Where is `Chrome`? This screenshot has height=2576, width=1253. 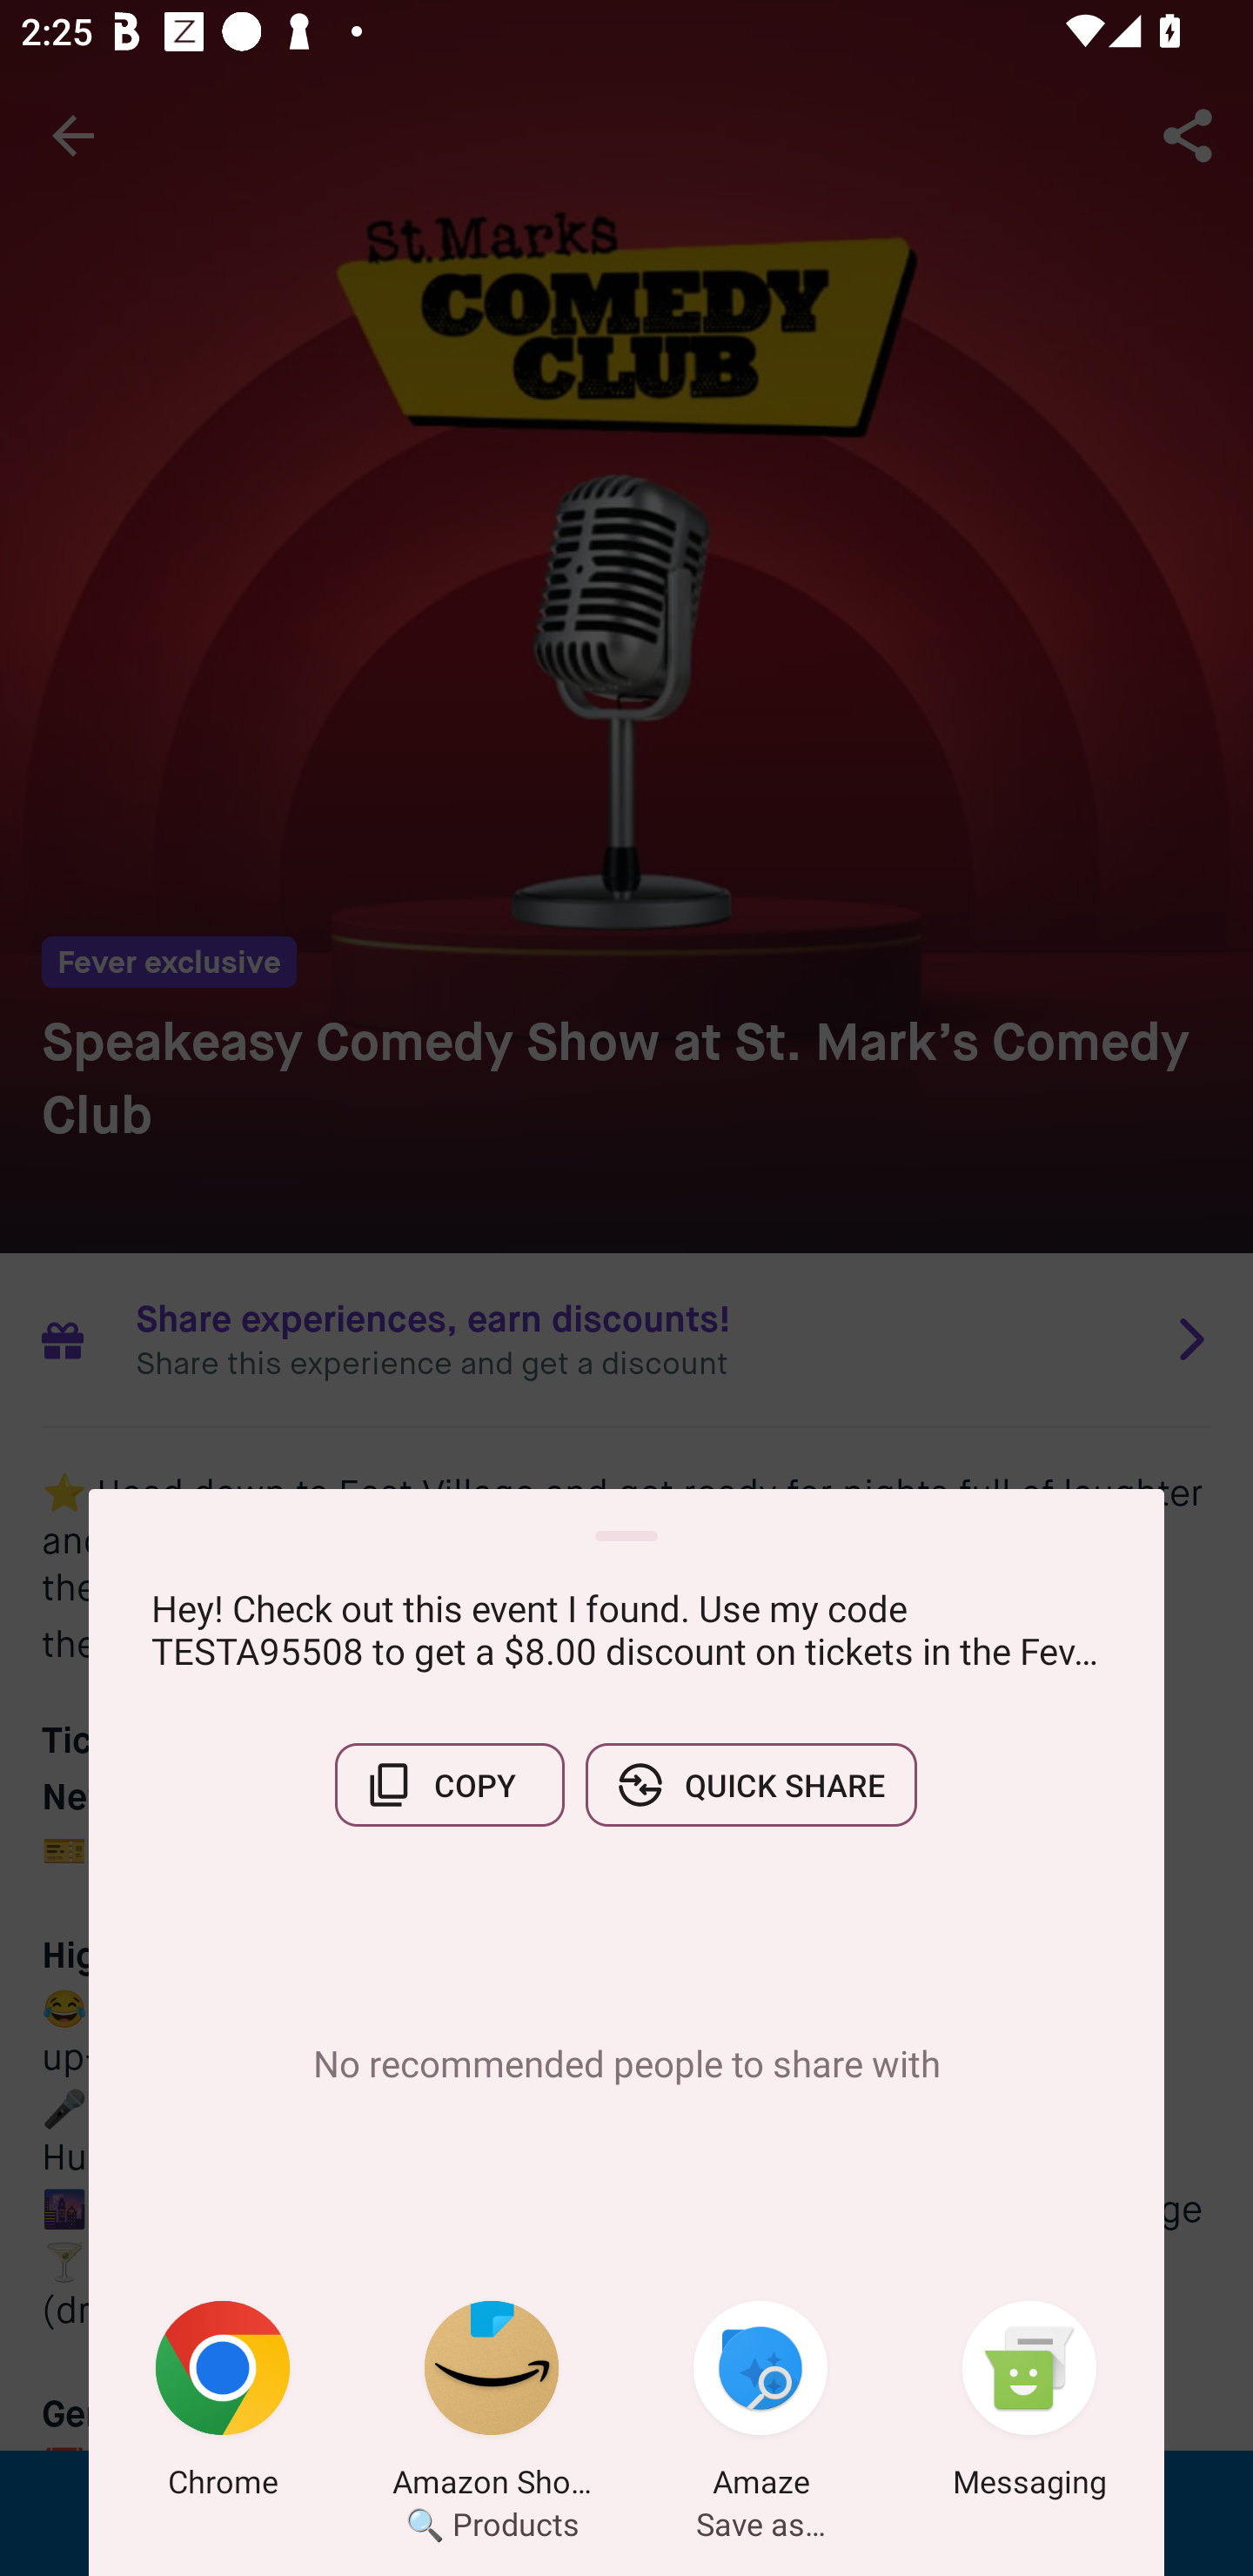 Chrome is located at coordinates (223, 2405).